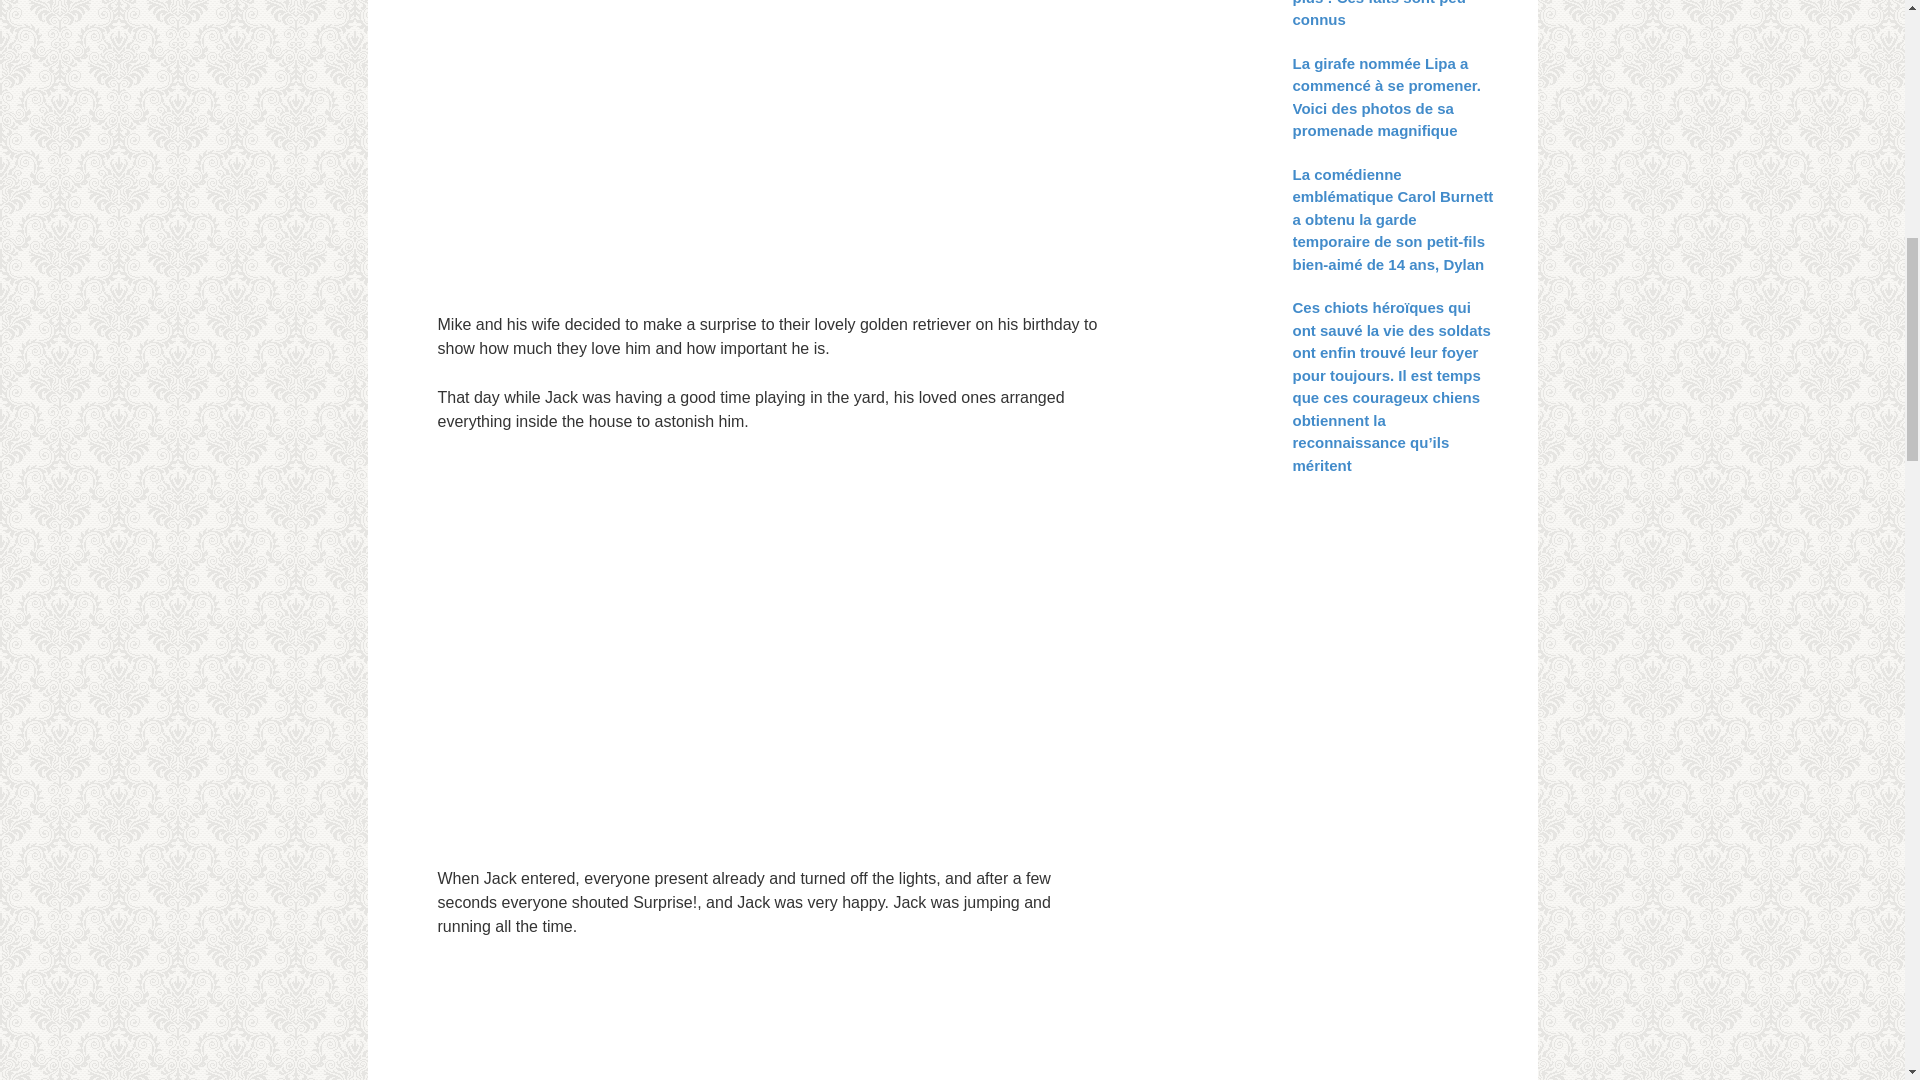  I want to click on Advertisement, so click(772, 1022).